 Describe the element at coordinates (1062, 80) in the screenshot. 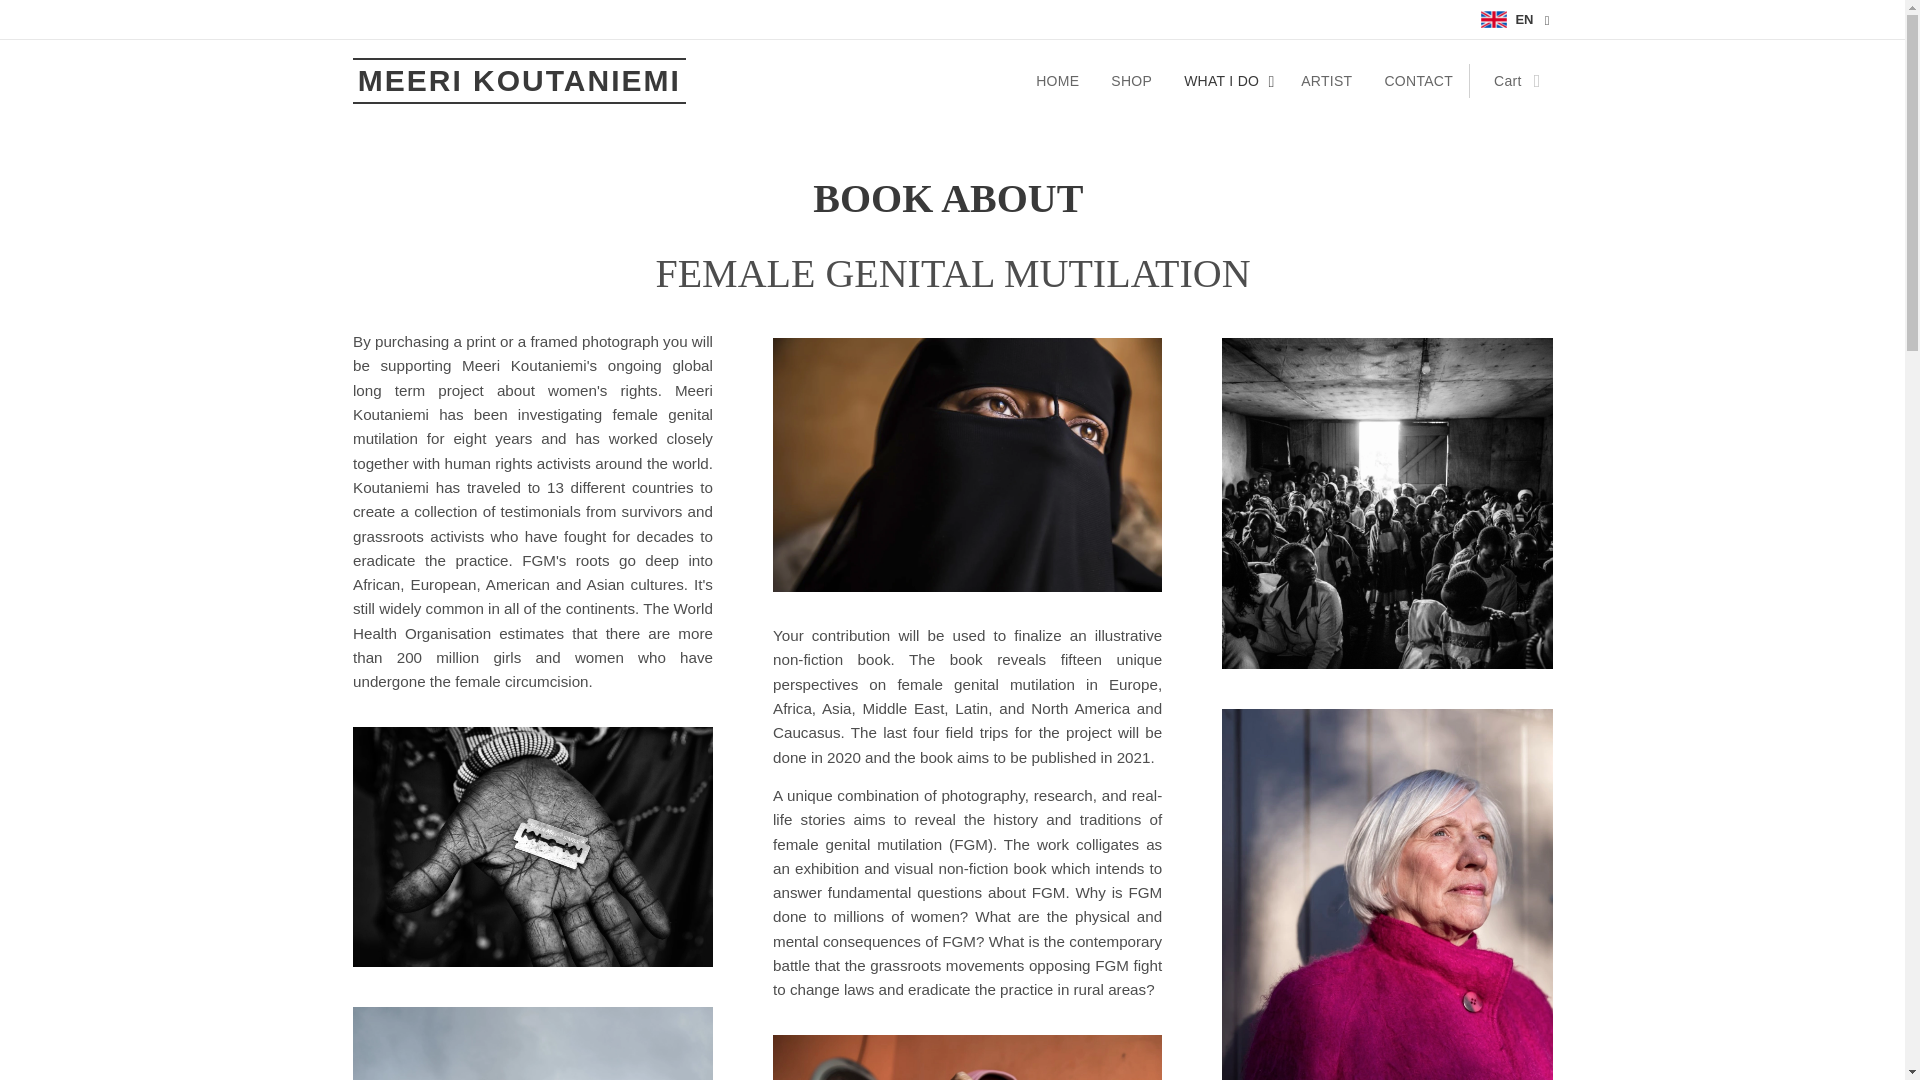

I see `HOME` at that location.